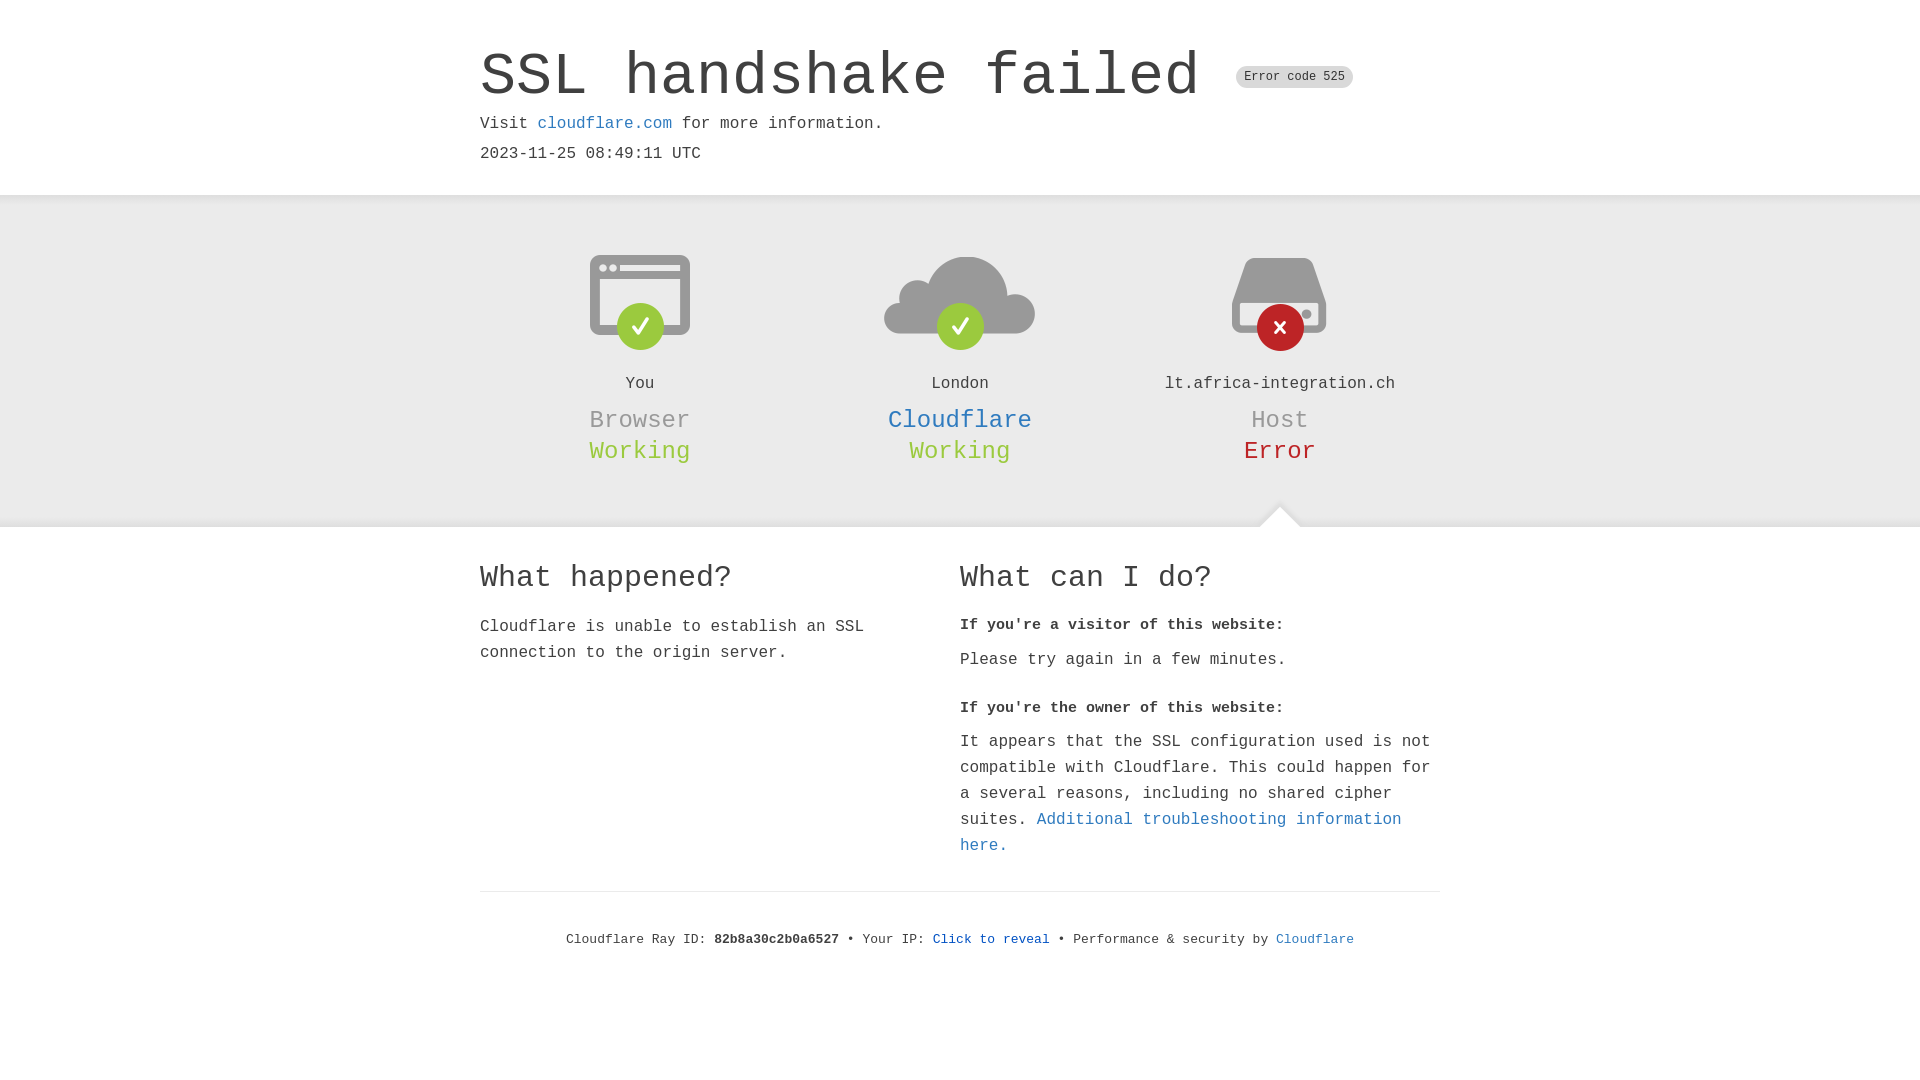  Describe the element at coordinates (960, 420) in the screenshot. I see `Cloudflare` at that location.